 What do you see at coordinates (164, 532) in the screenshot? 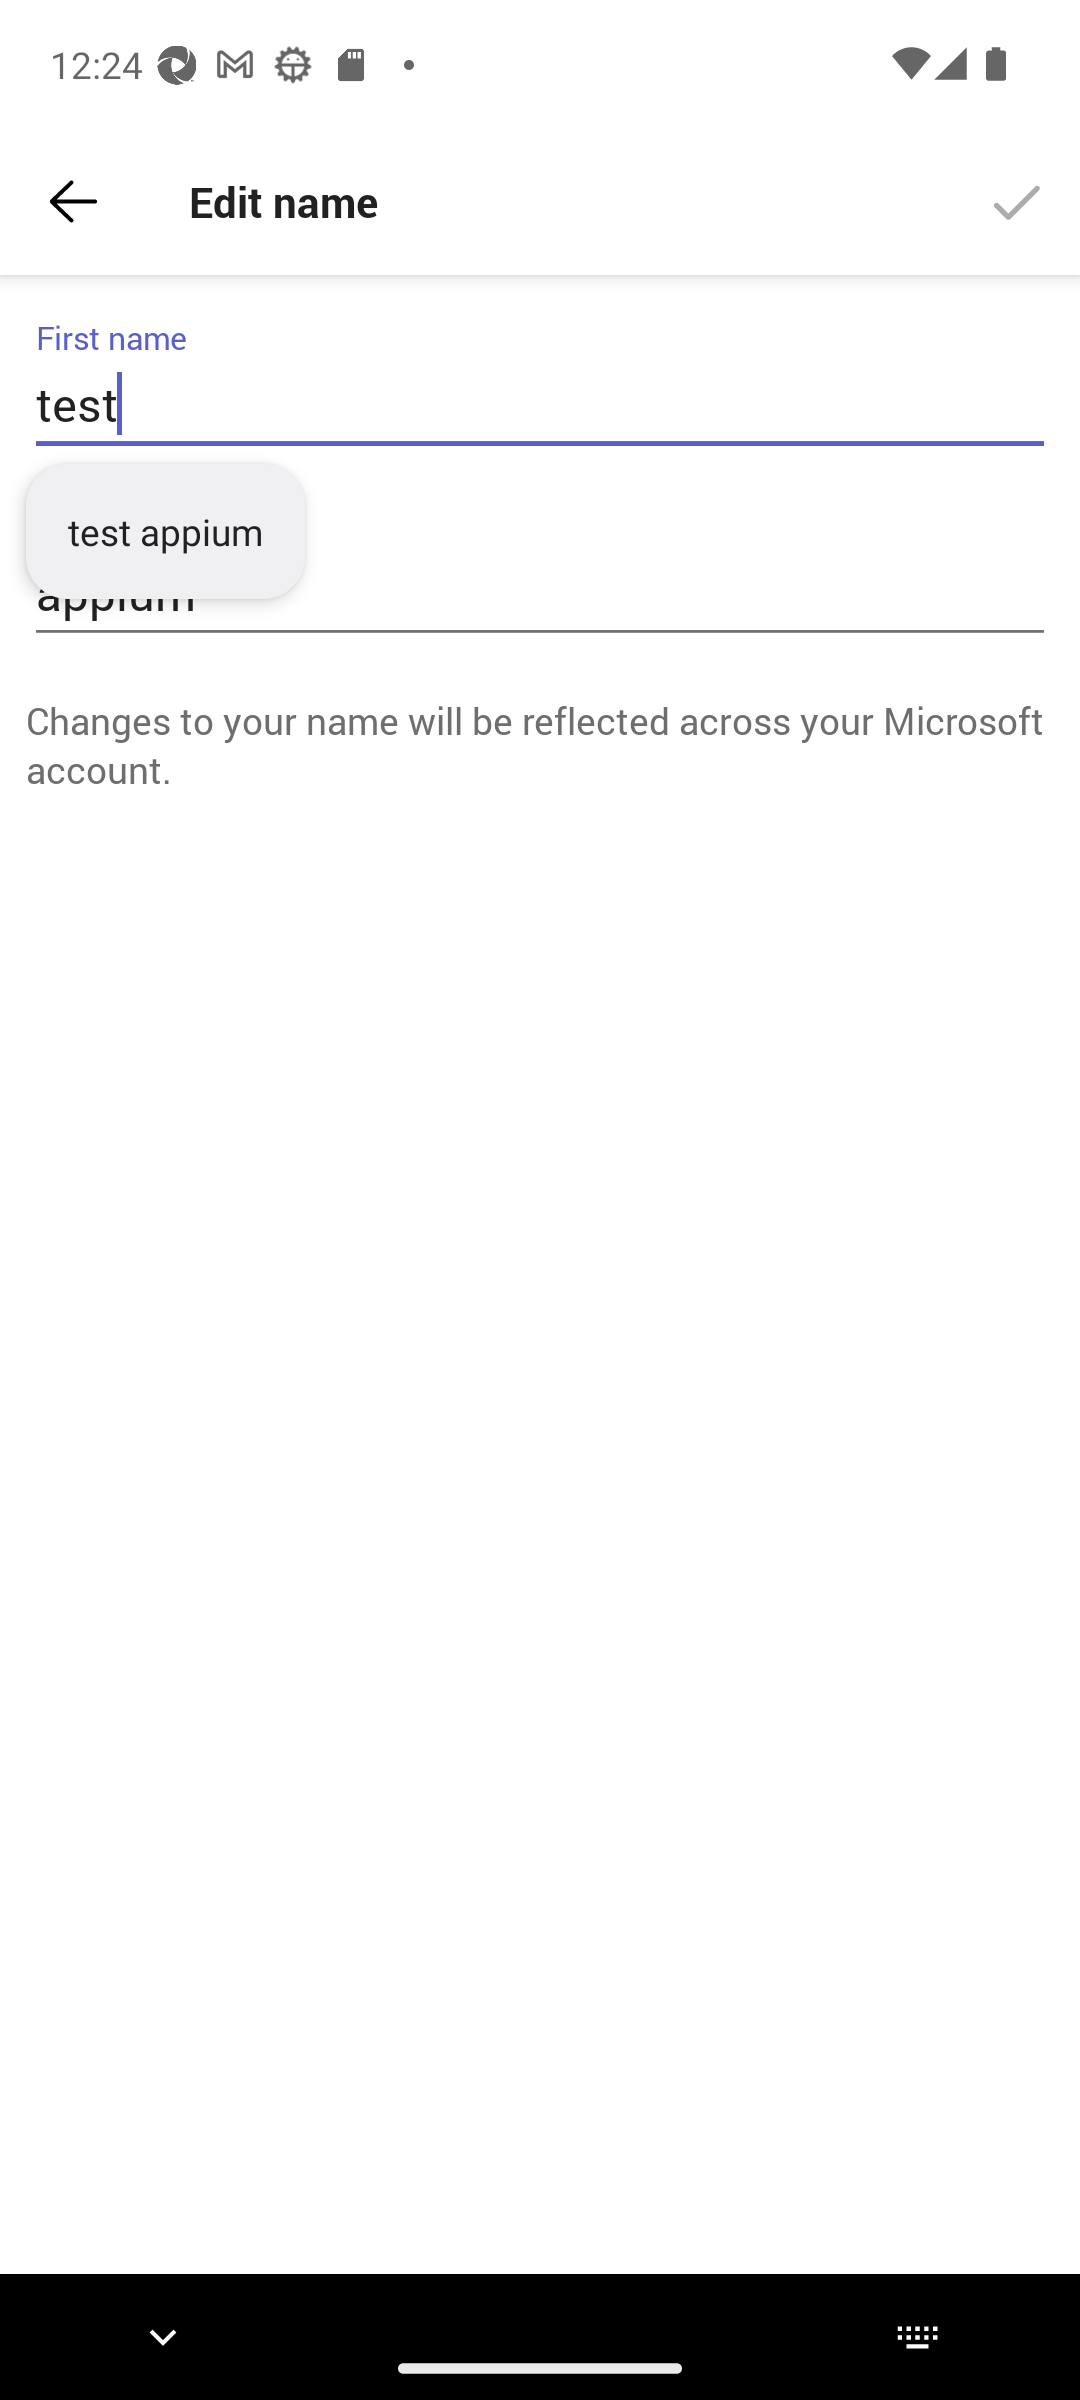
I see `test appium` at bounding box center [164, 532].